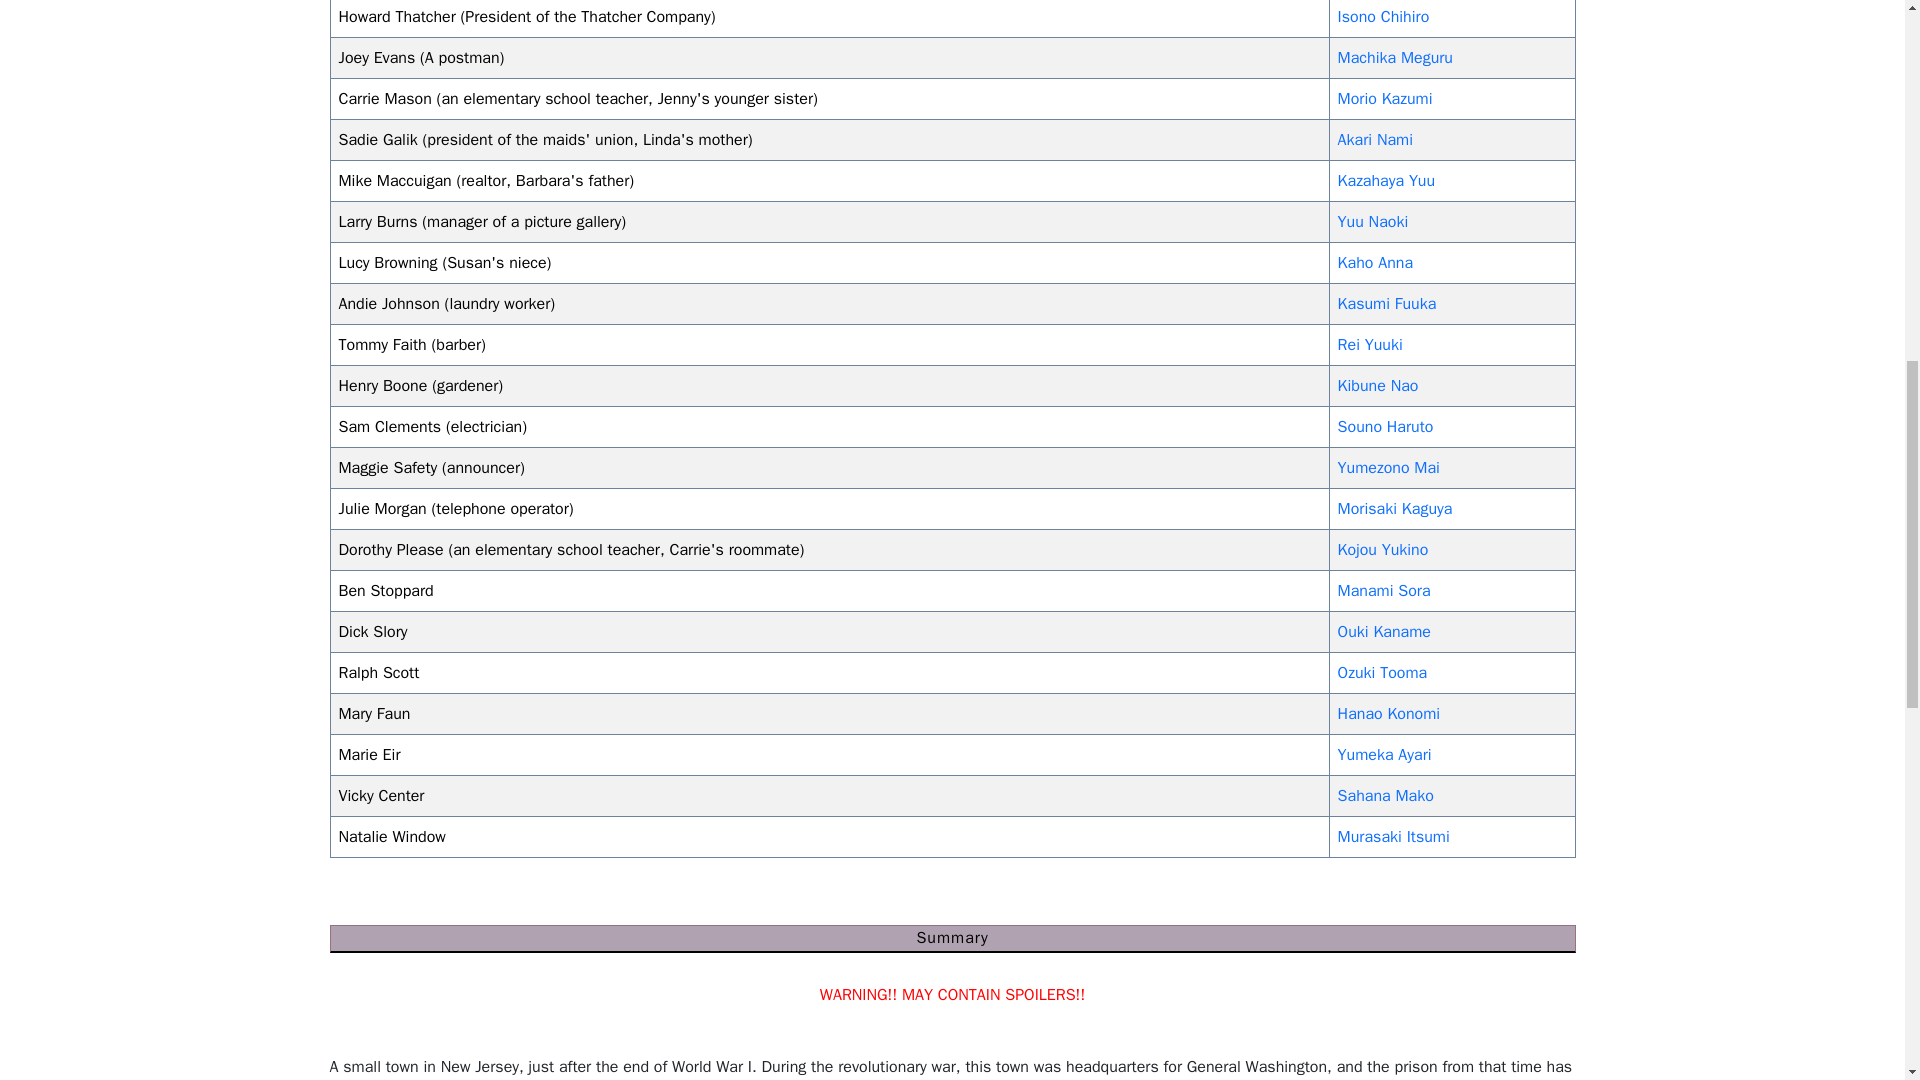  What do you see at coordinates (1387, 304) in the screenshot?
I see `Kasumi Fuuka` at bounding box center [1387, 304].